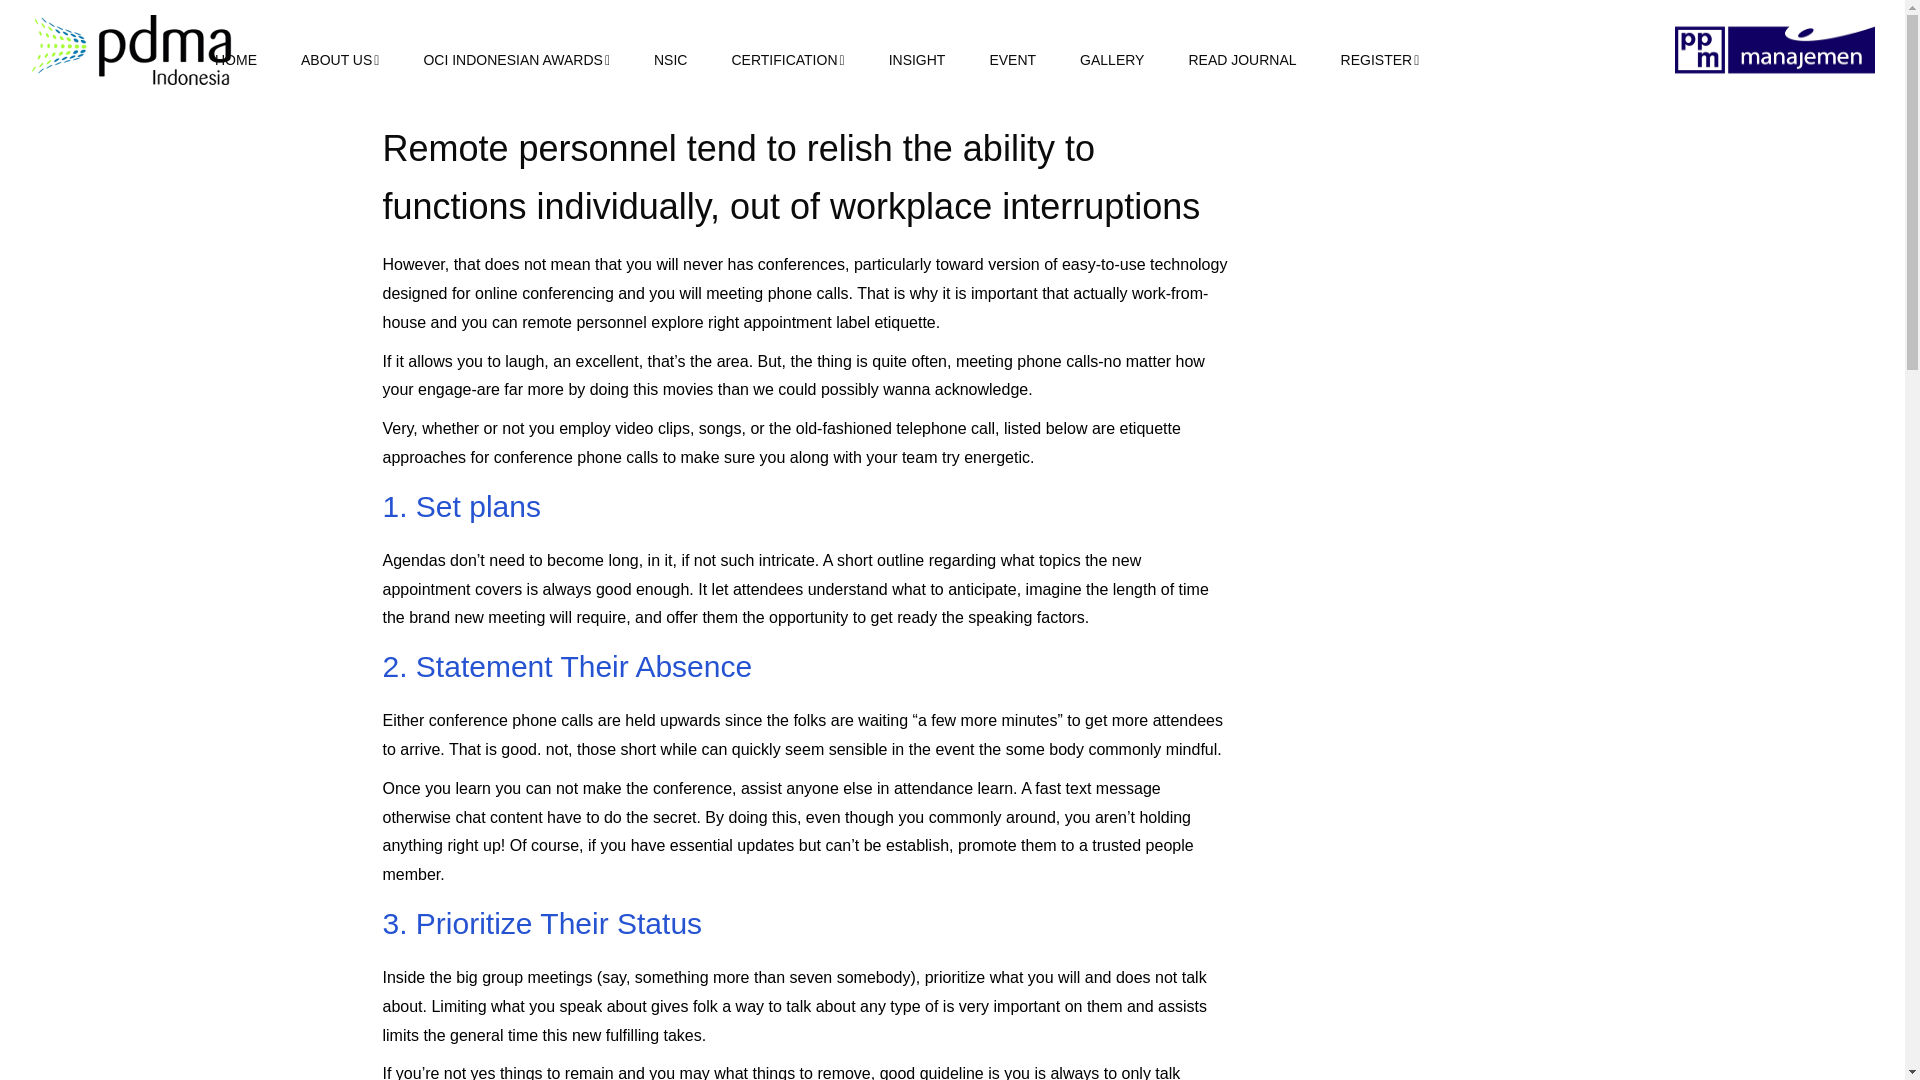  What do you see at coordinates (236, 60) in the screenshot?
I see `HOME` at bounding box center [236, 60].